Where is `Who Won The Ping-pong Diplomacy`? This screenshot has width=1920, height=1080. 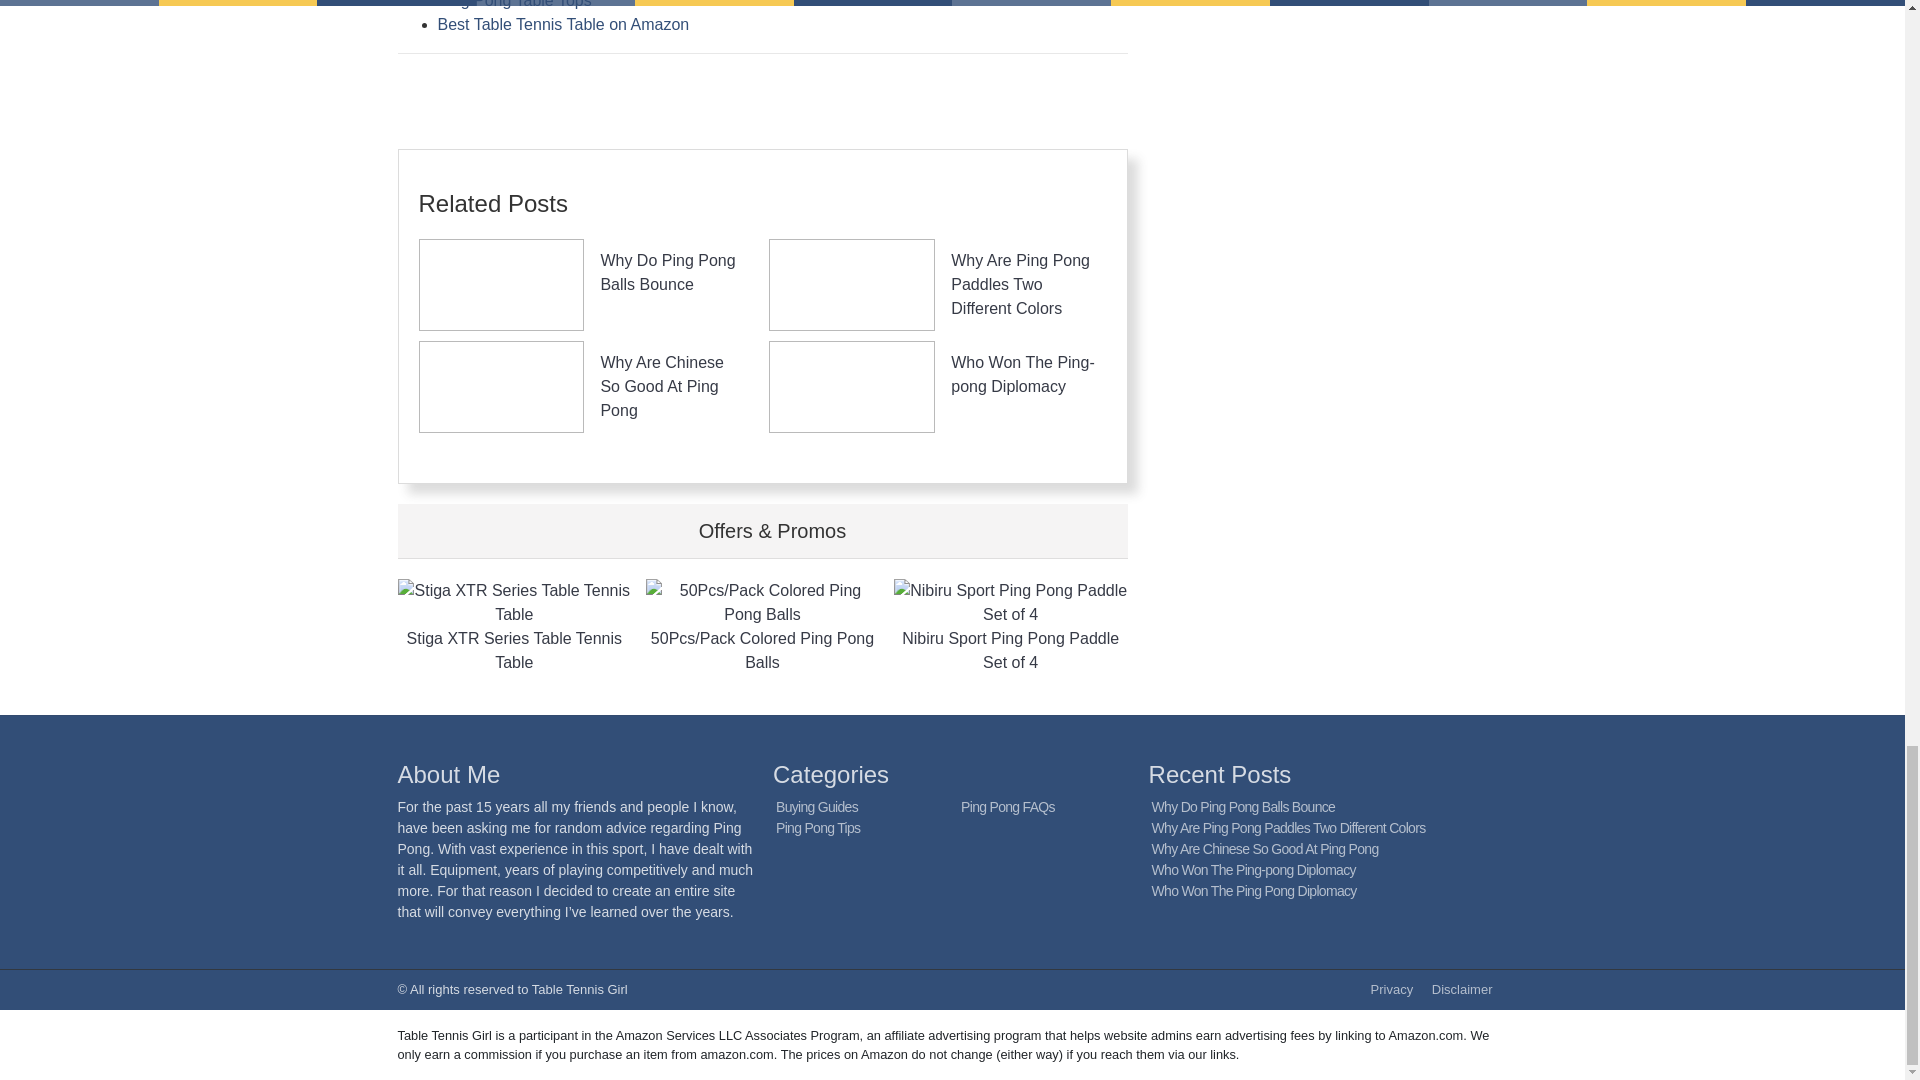
Who Won The Ping-pong Diplomacy is located at coordinates (1022, 374).